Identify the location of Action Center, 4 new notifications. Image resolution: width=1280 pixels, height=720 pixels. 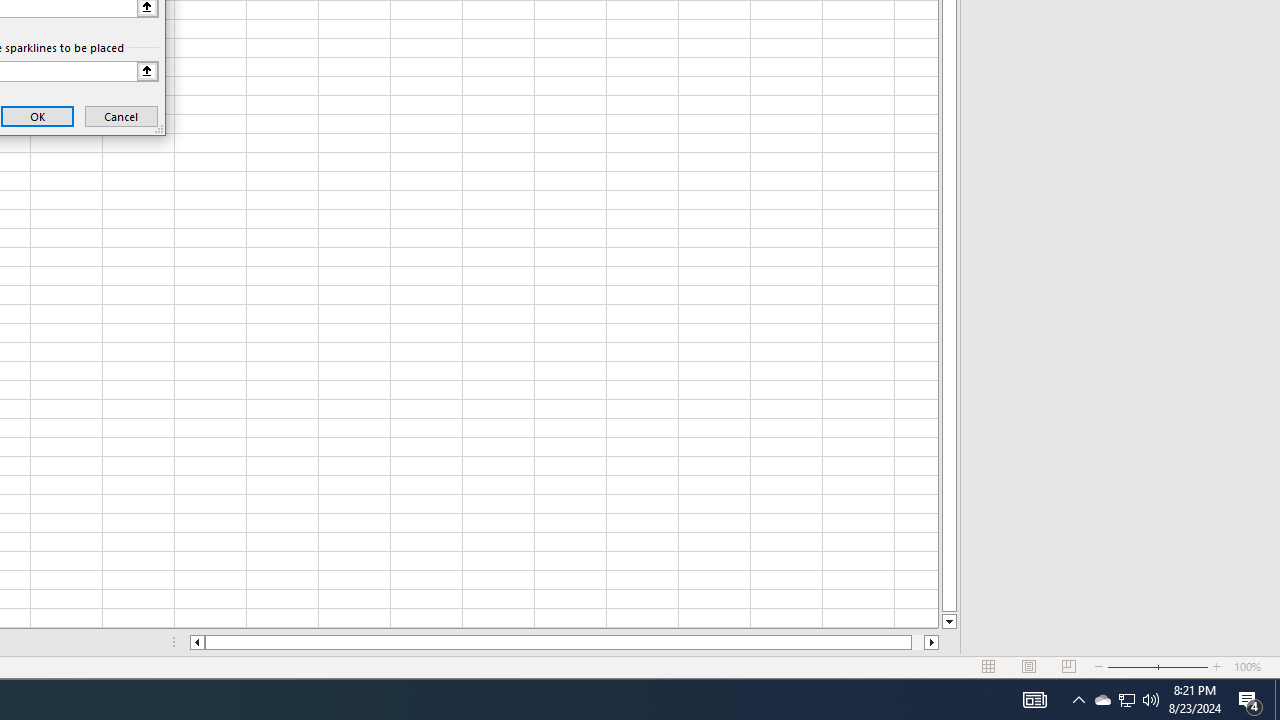
(1277, 700).